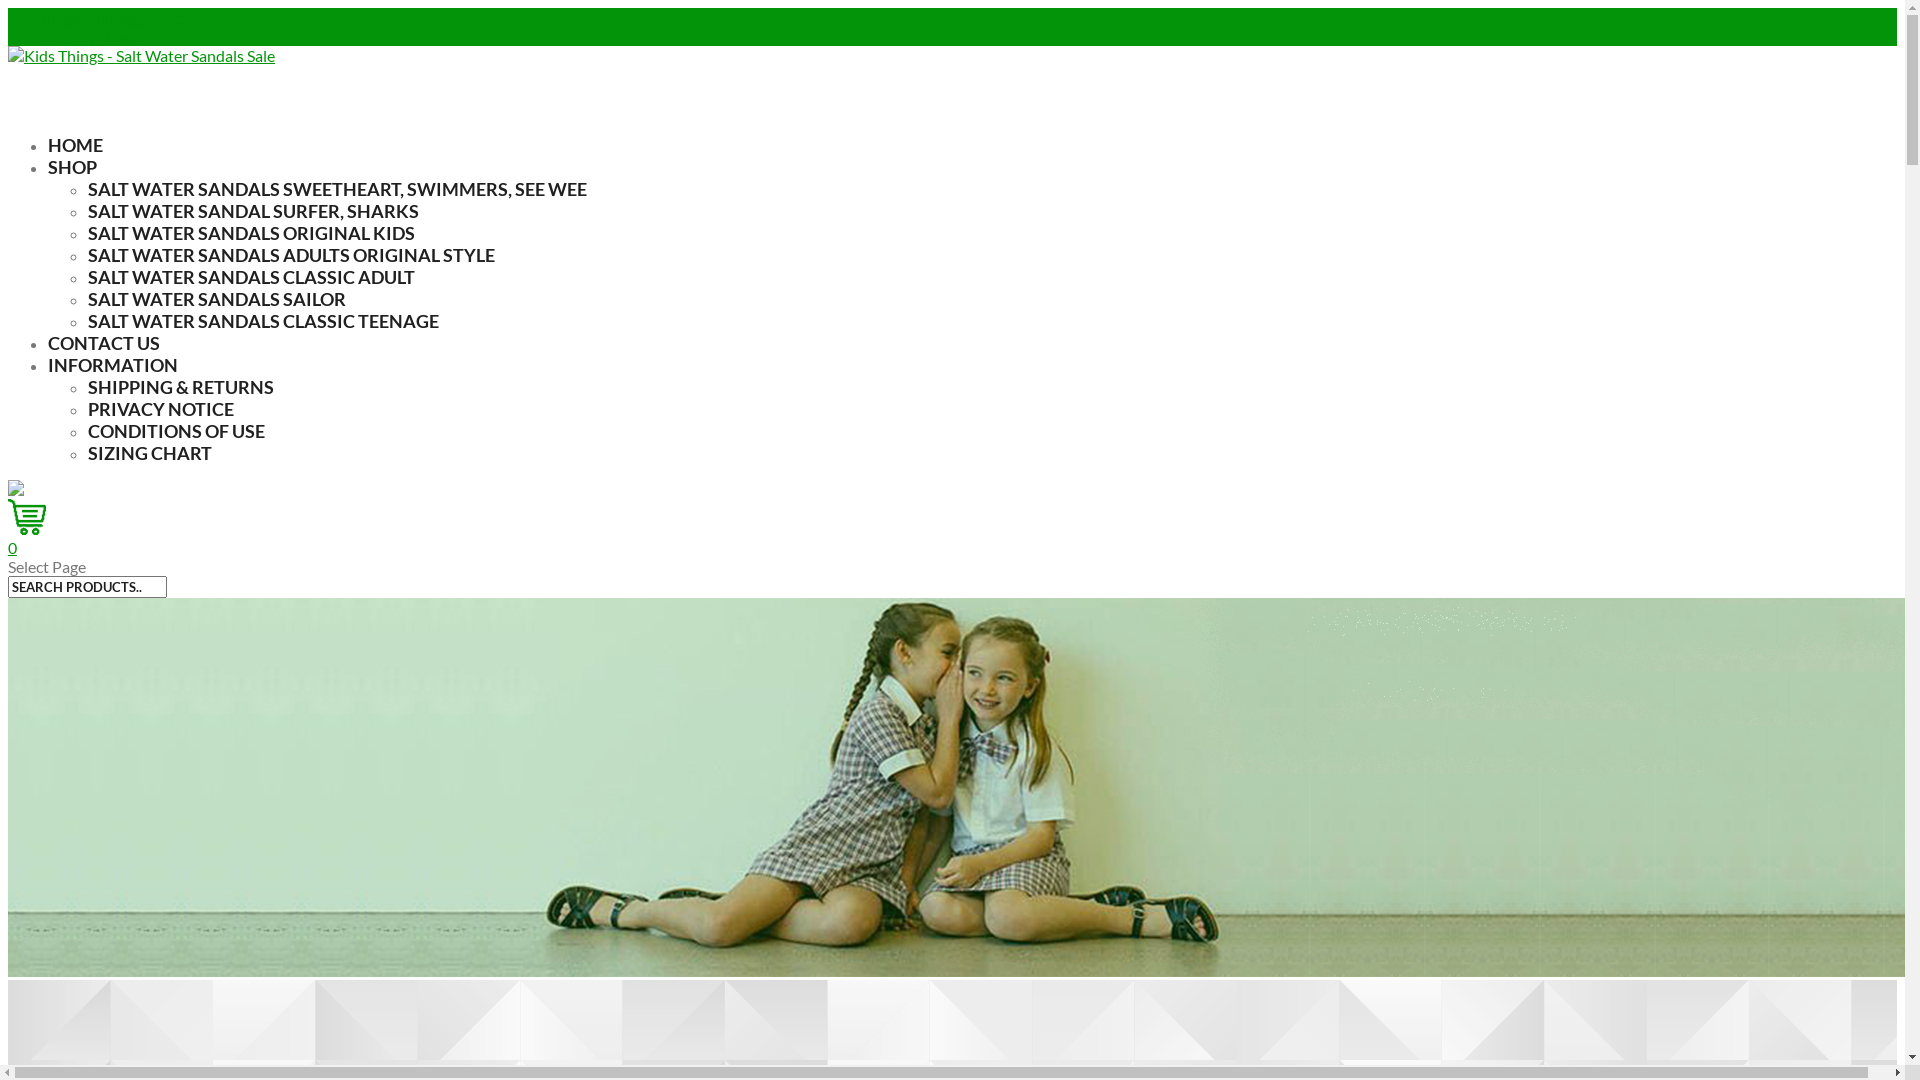  What do you see at coordinates (718, 538) in the screenshot?
I see `0` at bounding box center [718, 538].